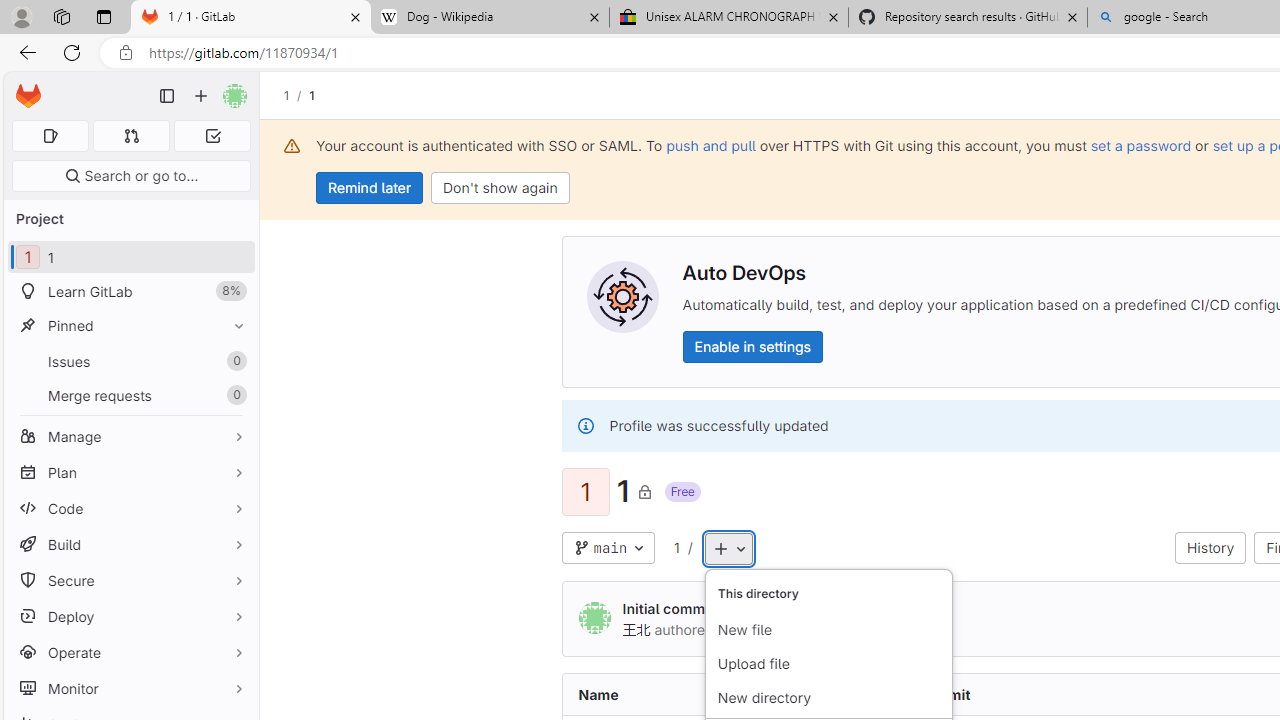 The width and height of the screenshot is (1280, 720). What do you see at coordinates (130, 258) in the screenshot?
I see `11` at bounding box center [130, 258].